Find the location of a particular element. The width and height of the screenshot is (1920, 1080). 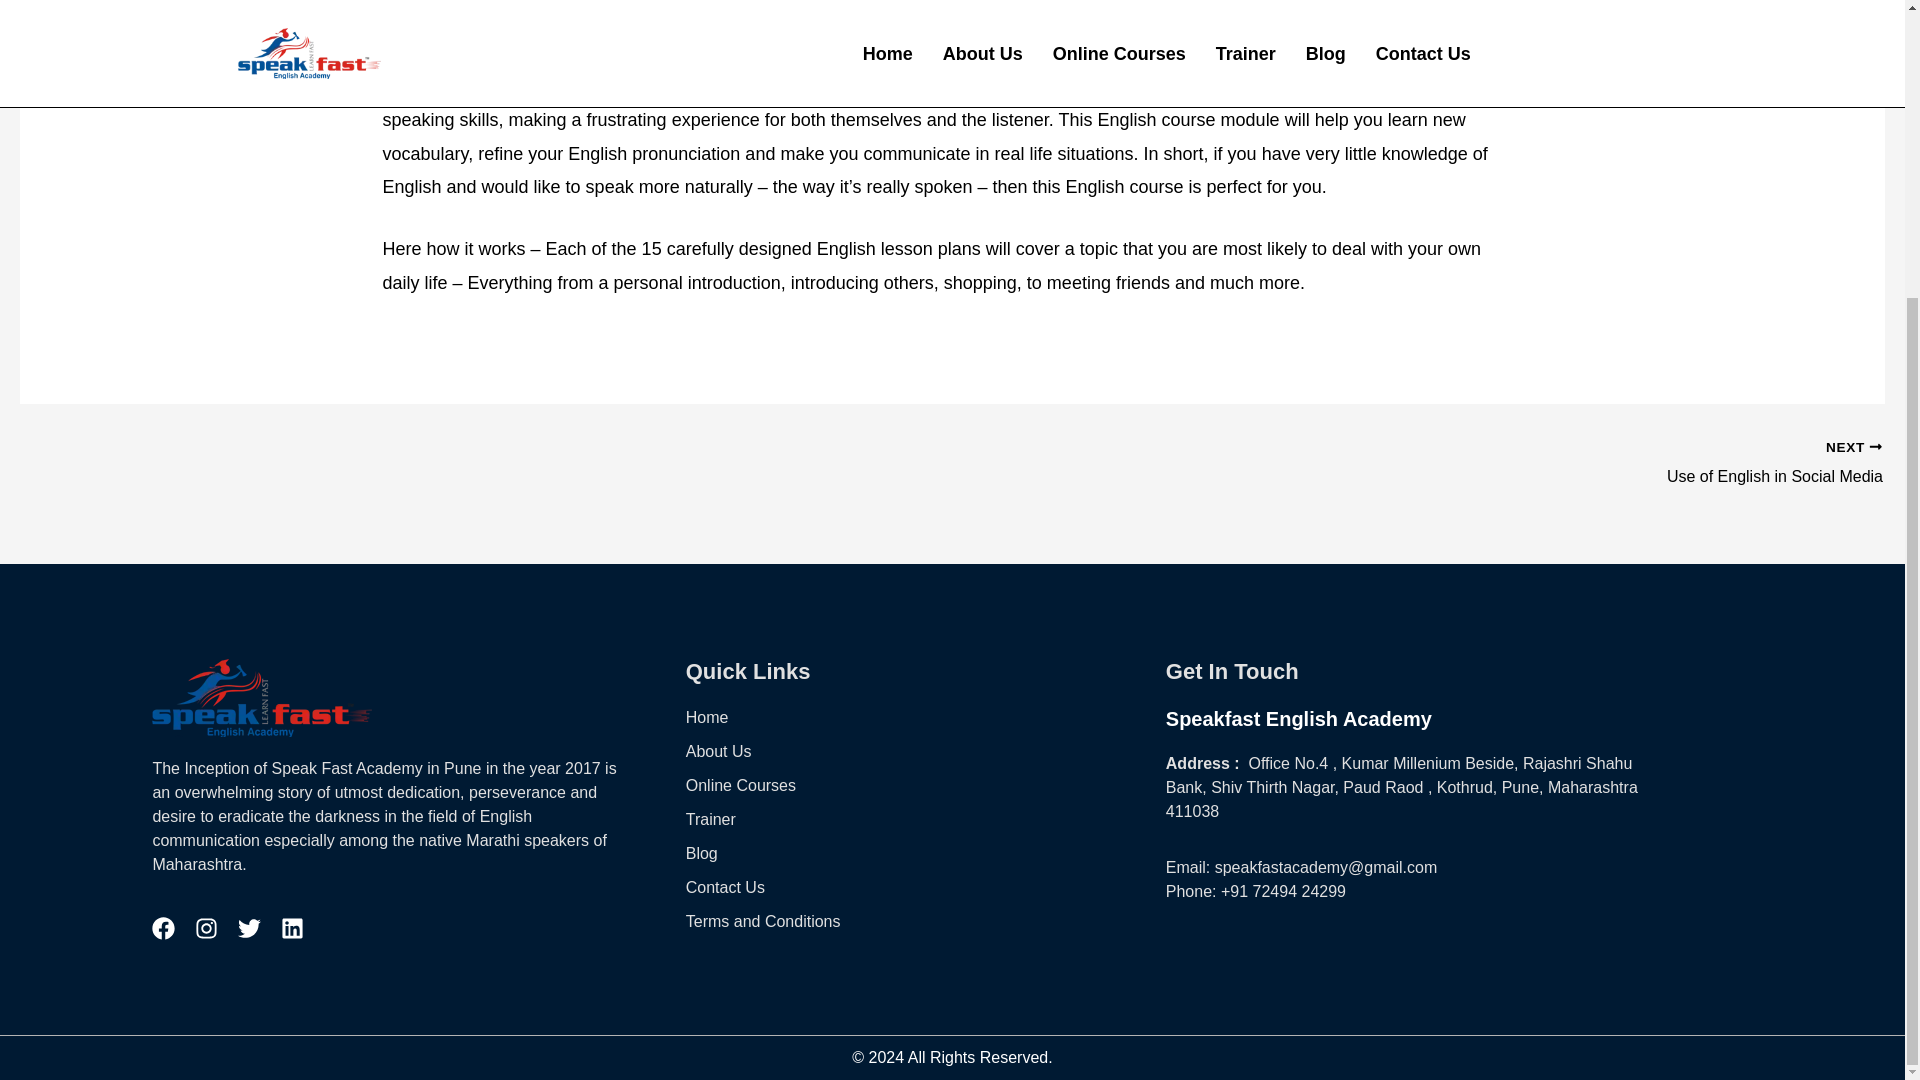

Linkedin is located at coordinates (206, 928).